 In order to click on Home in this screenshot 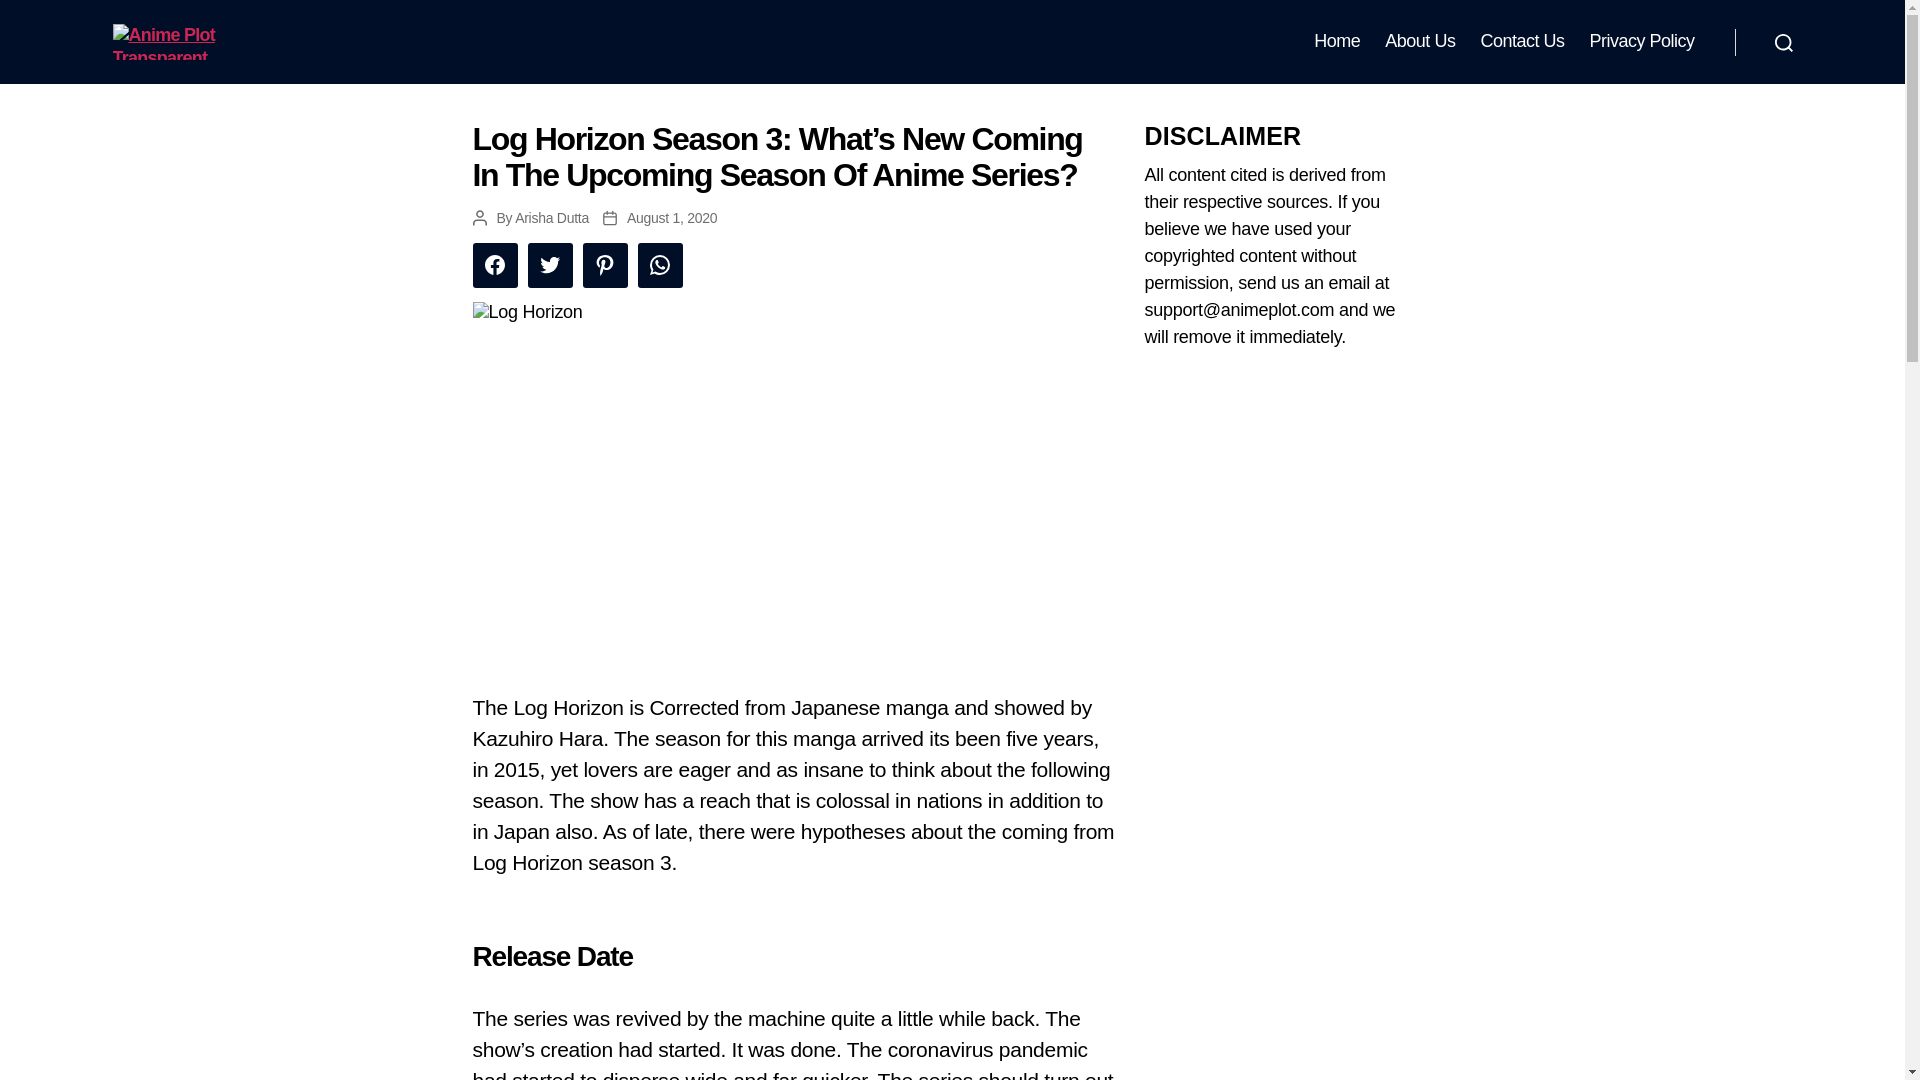, I will do `click(1336, 42)`.